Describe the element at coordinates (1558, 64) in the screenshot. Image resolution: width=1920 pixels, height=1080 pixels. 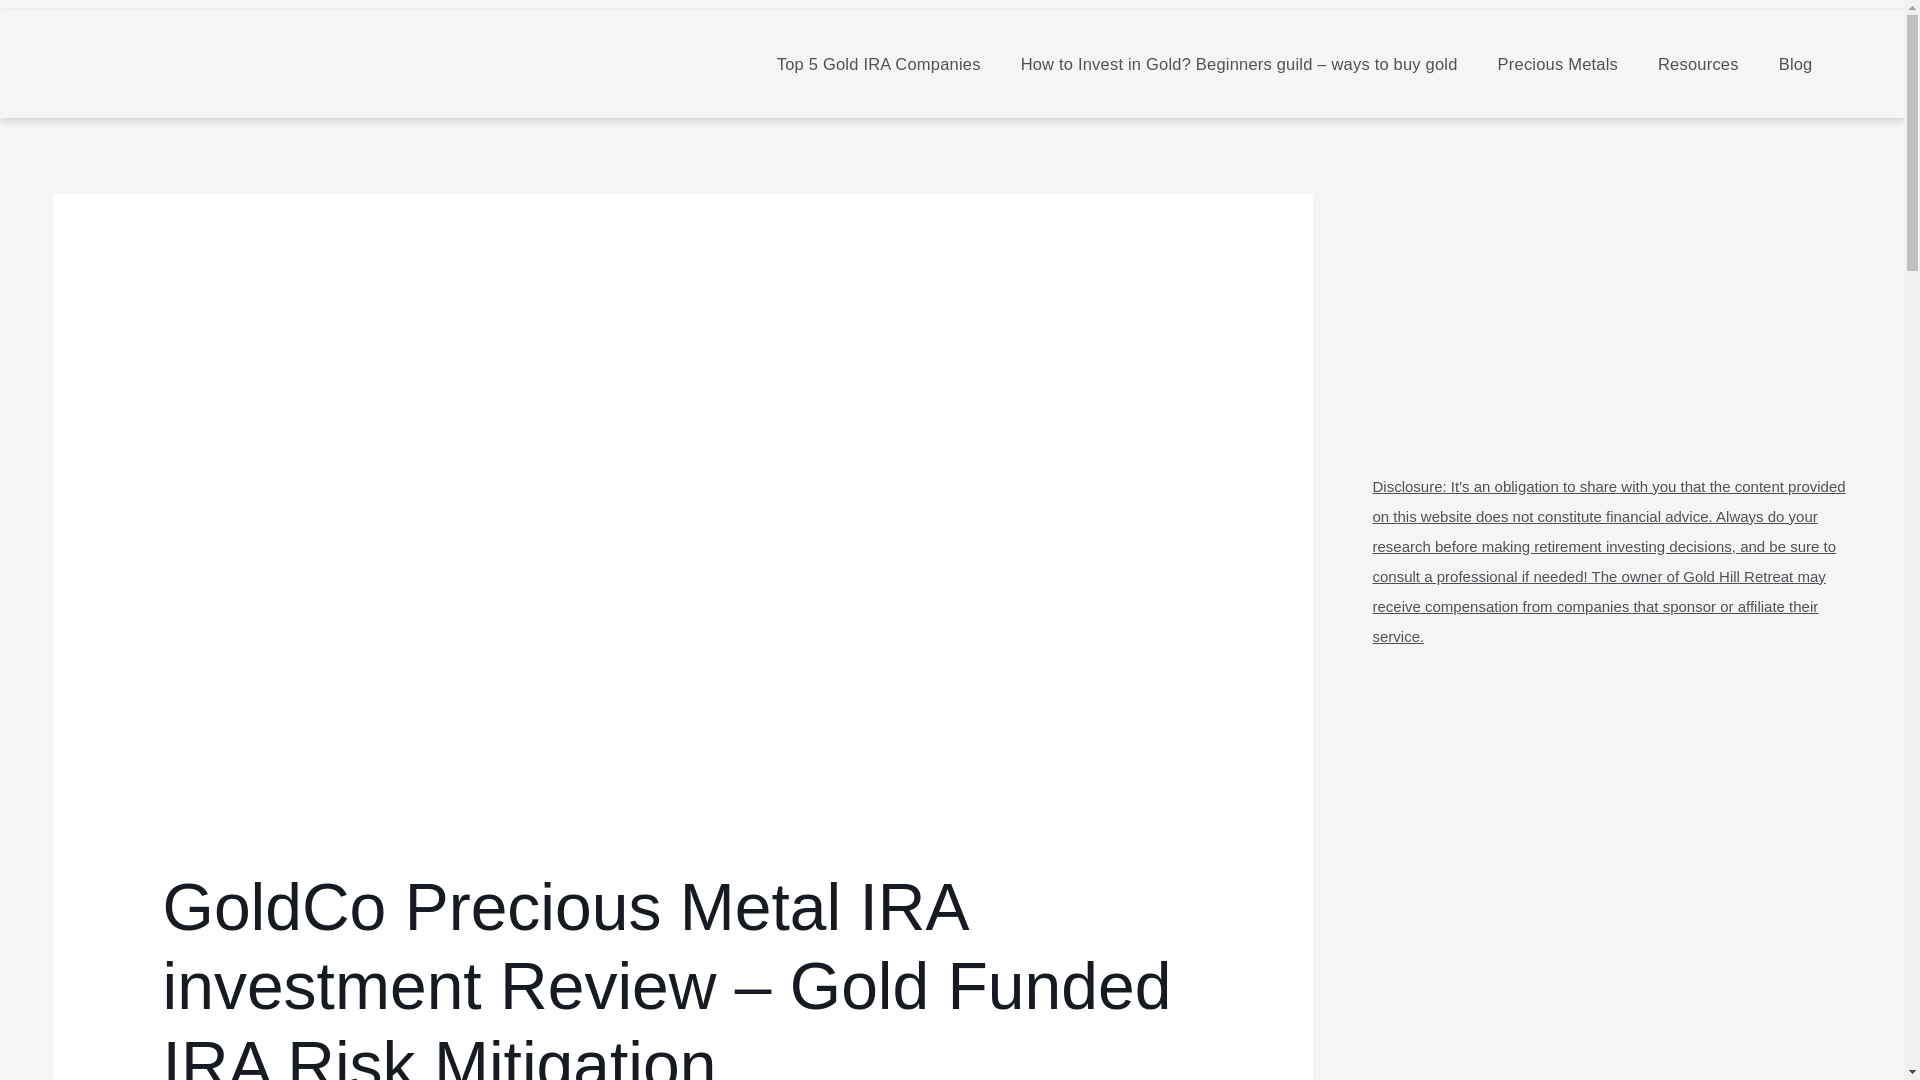
I see `Precious Metals` at that location.